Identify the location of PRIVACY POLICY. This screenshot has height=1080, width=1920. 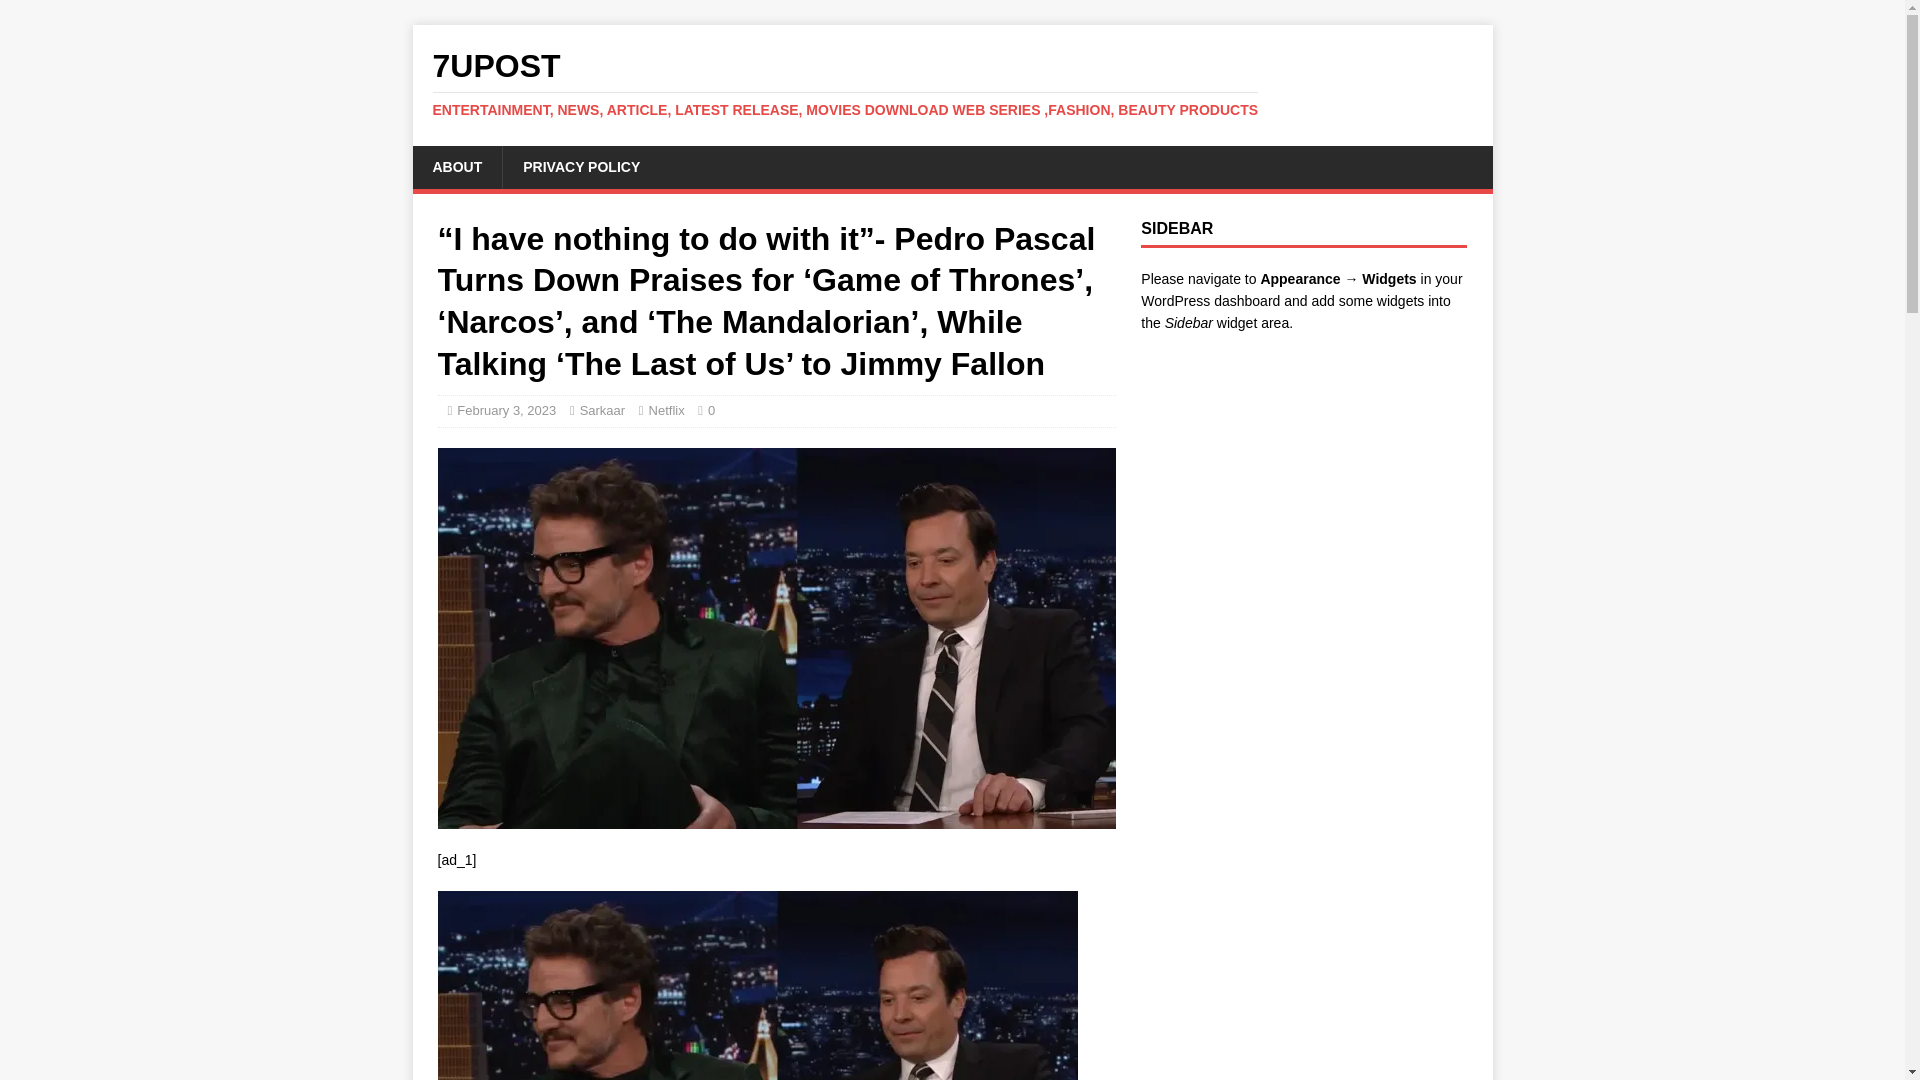
(580, 166).